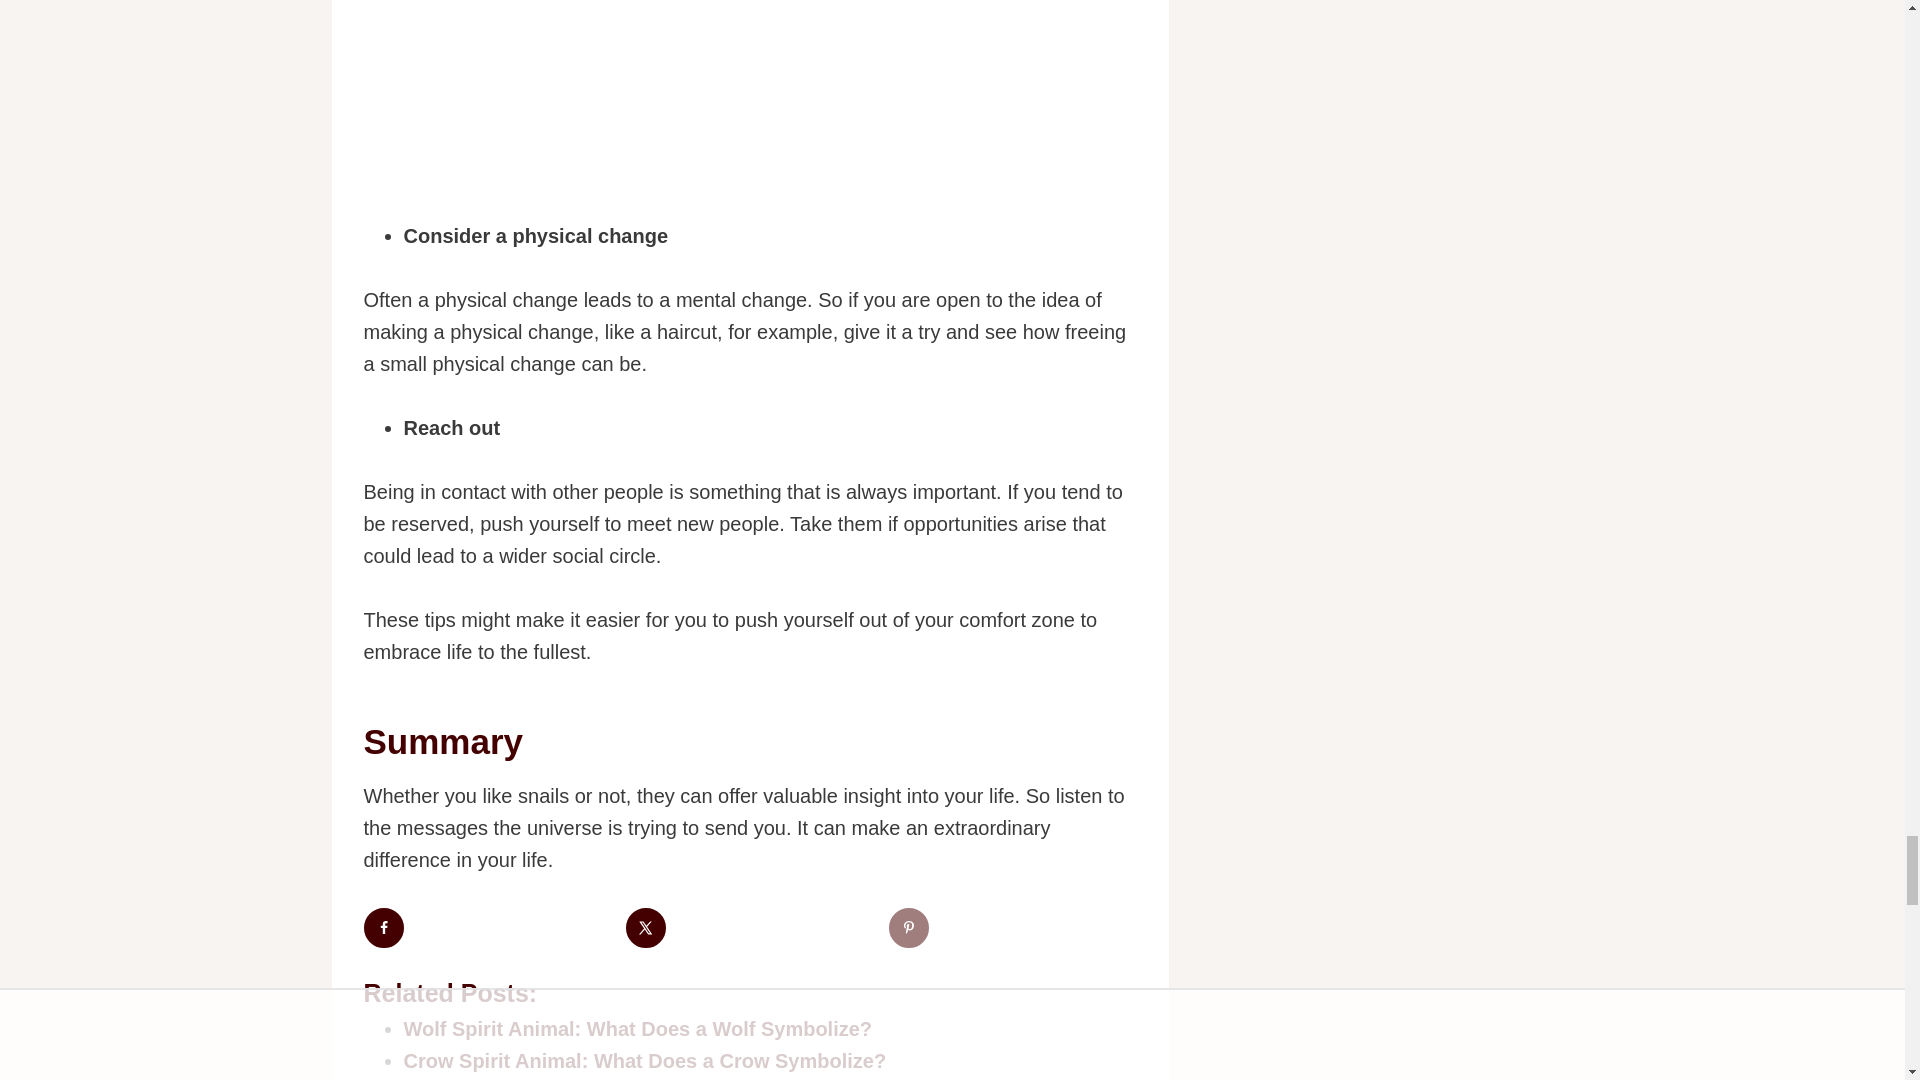 The width and height of the screenshot is (1920, 1080). What do you see at coordinates (646, 928) in the screenshot?
I see `Share on X` at bounding box center [646, 928].